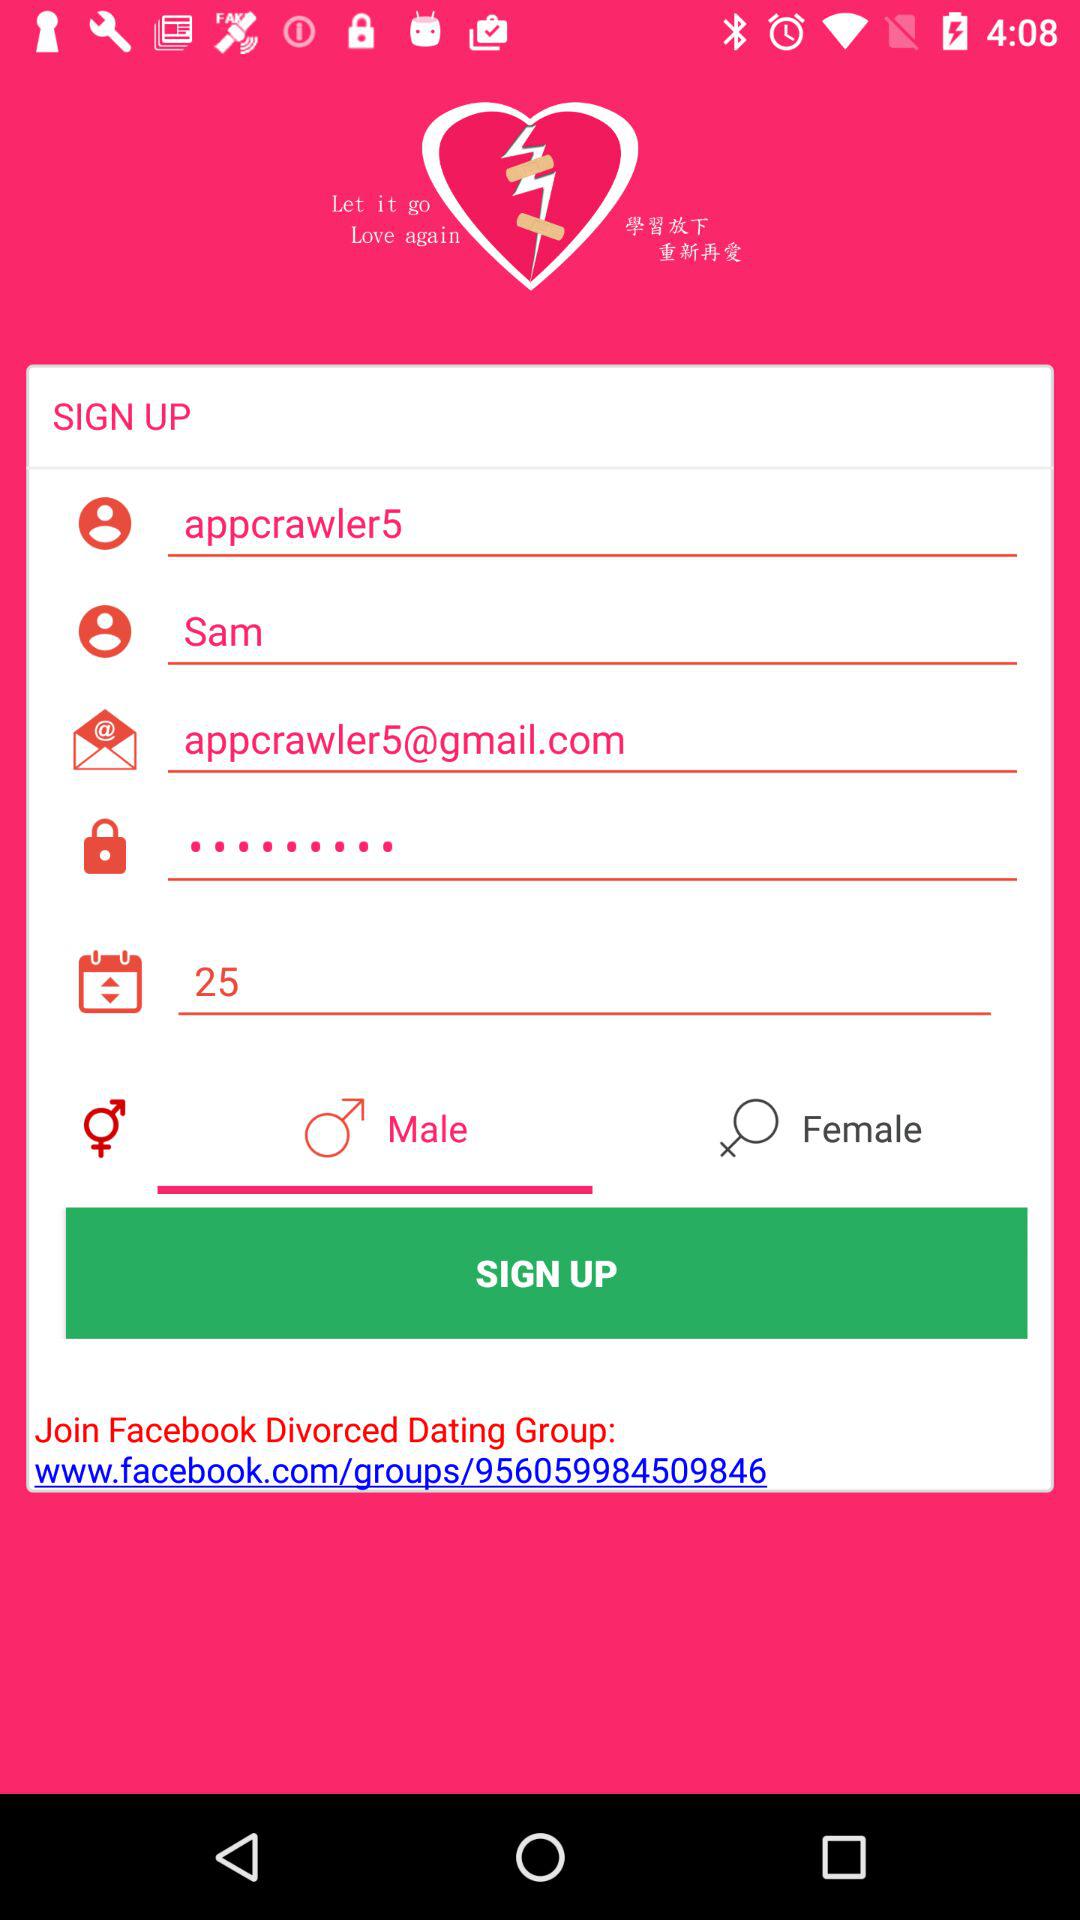 This screenshot has height=1920, width=1080. What do you see at coordinates (592, 847) in the screenshot?
I see `launch crowd3116 icon` at bounding box center [592, 847].